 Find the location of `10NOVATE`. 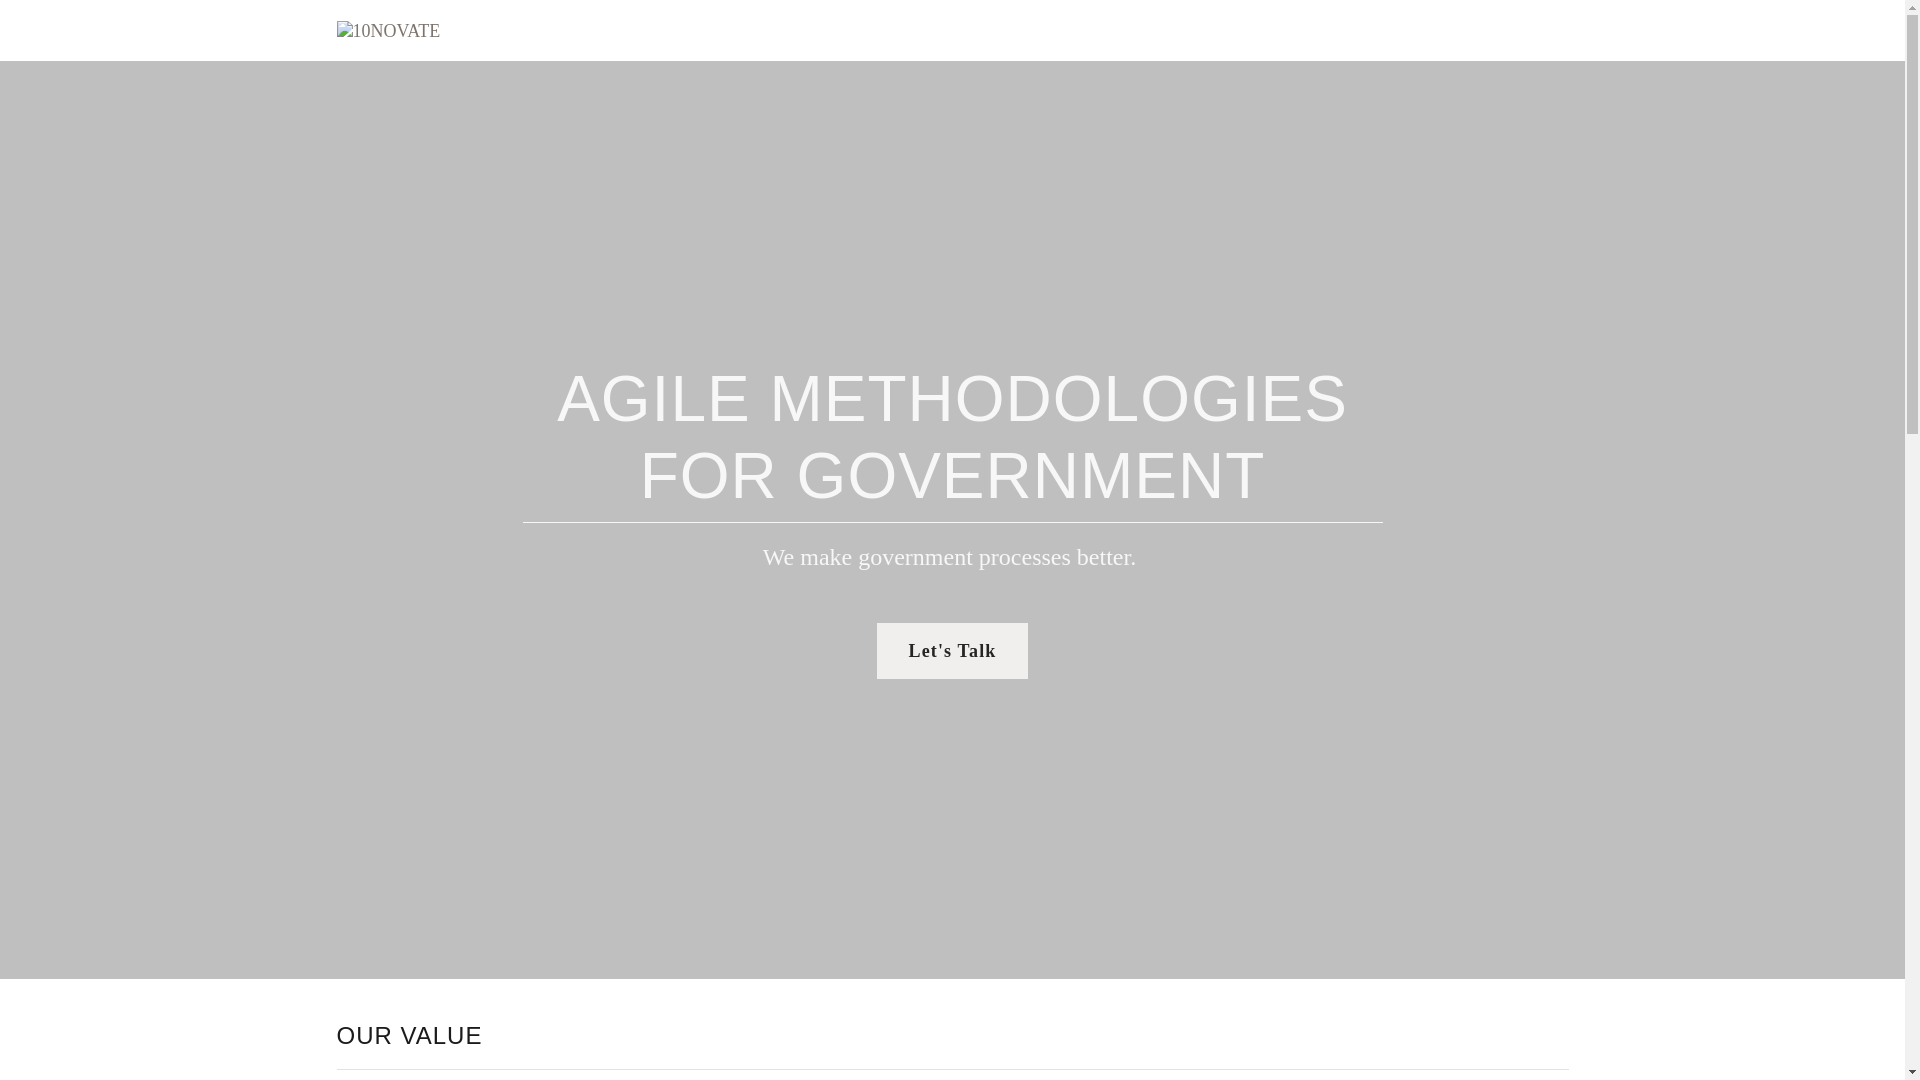

10NOVATE is located at coordinates (388, 28).